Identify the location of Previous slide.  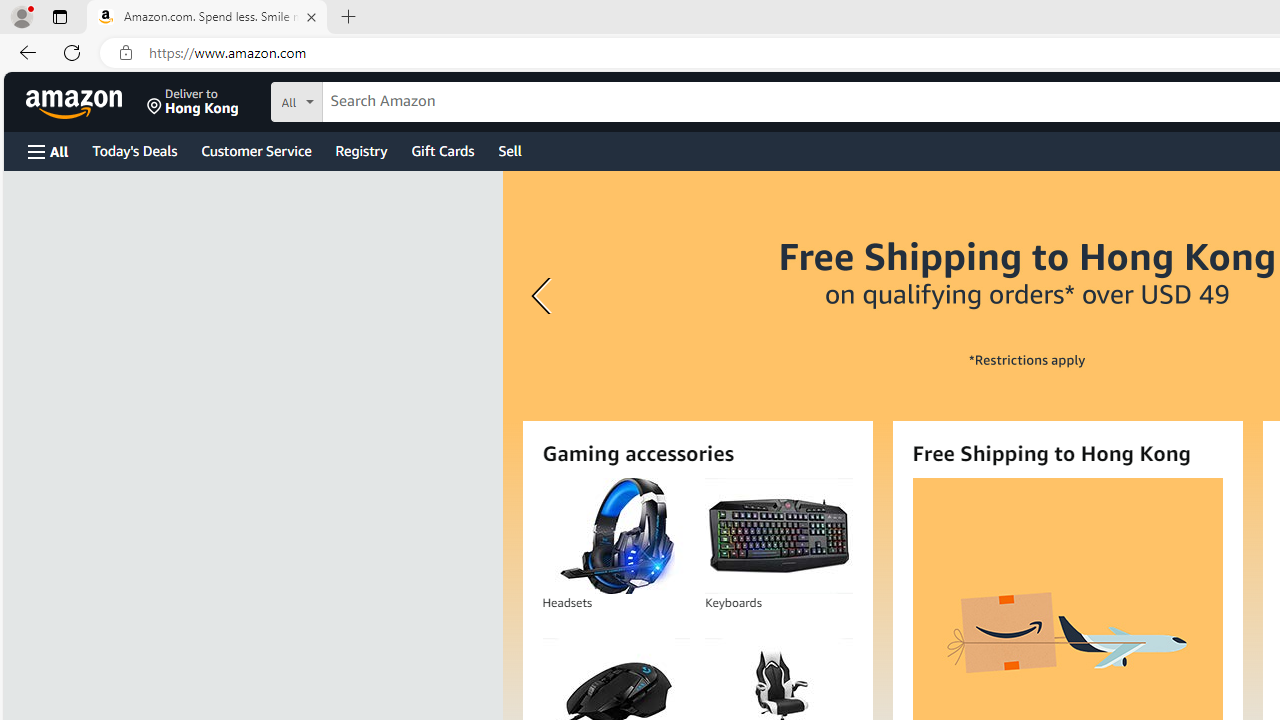
(544, 296).